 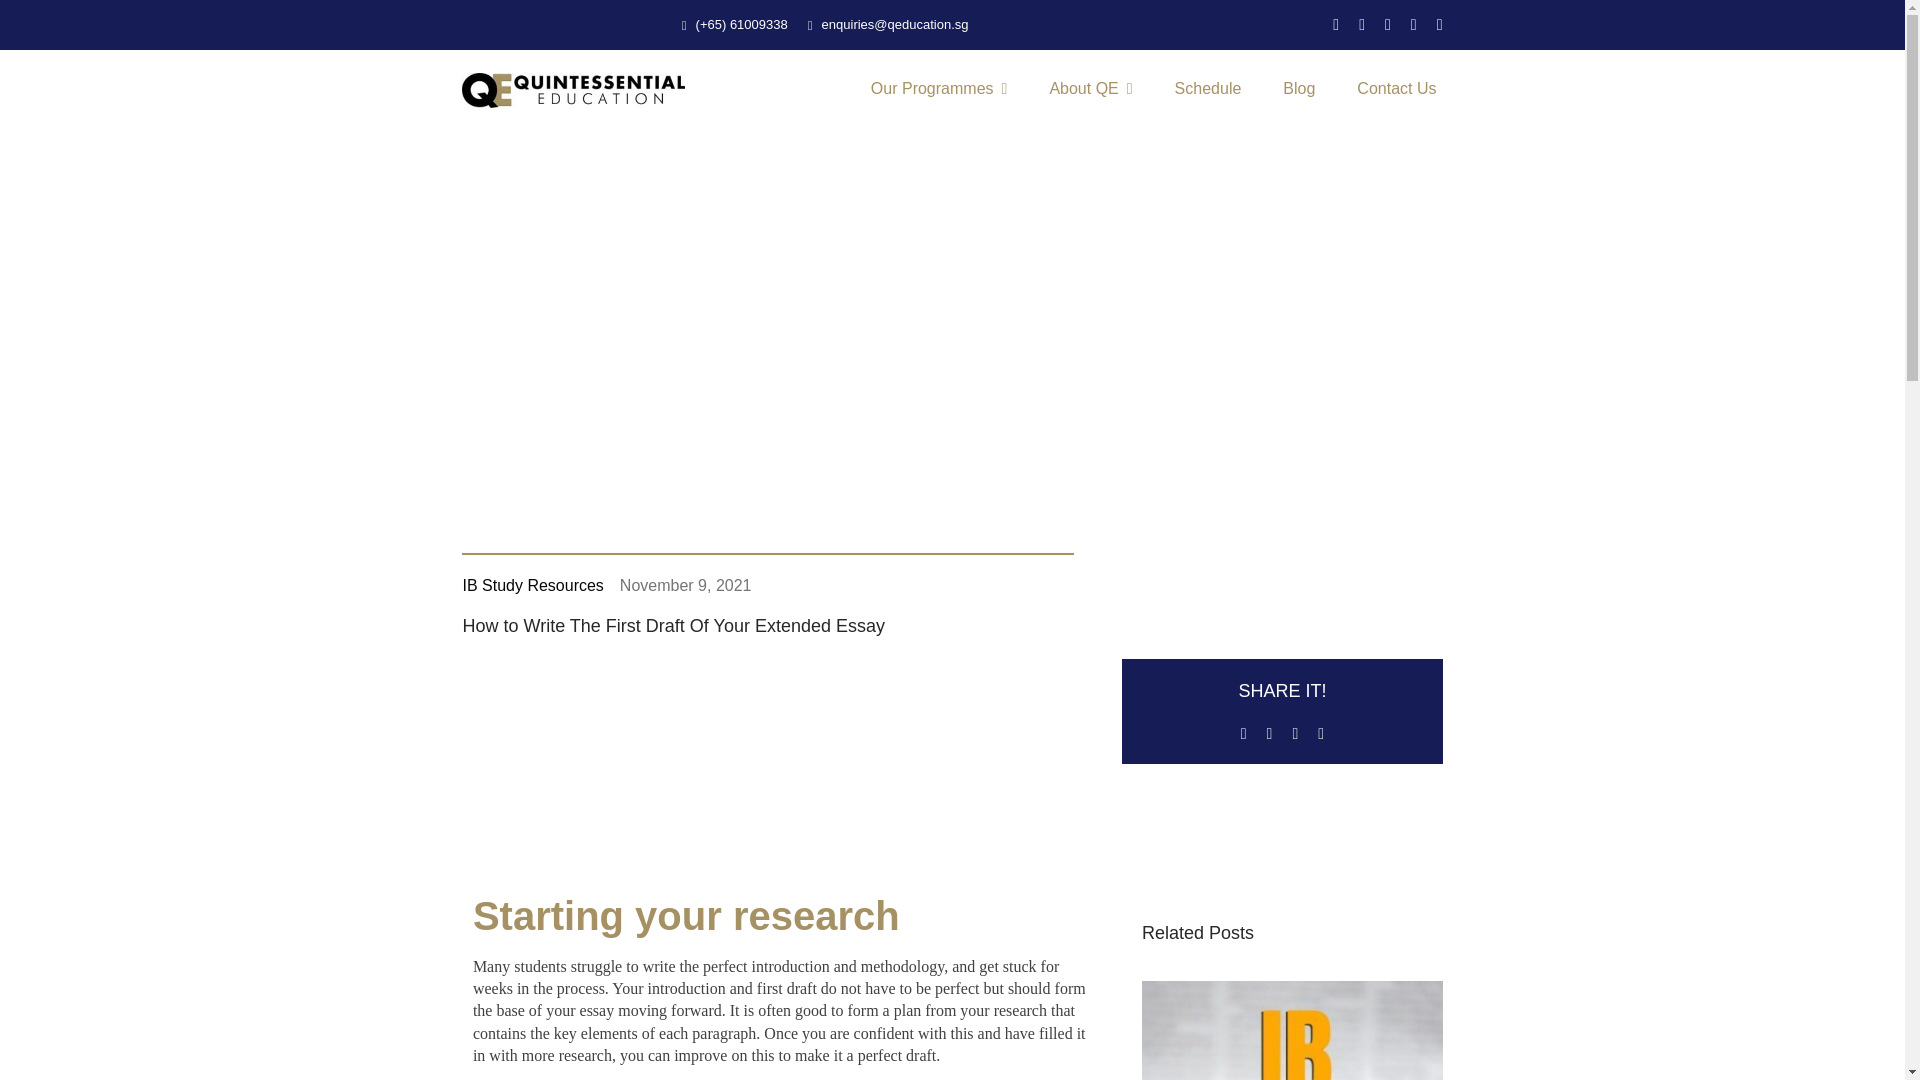 What do you see at coordinates (1090, 90) in the screenshot?
I see `About QE` at bounding box center [1090, 90].